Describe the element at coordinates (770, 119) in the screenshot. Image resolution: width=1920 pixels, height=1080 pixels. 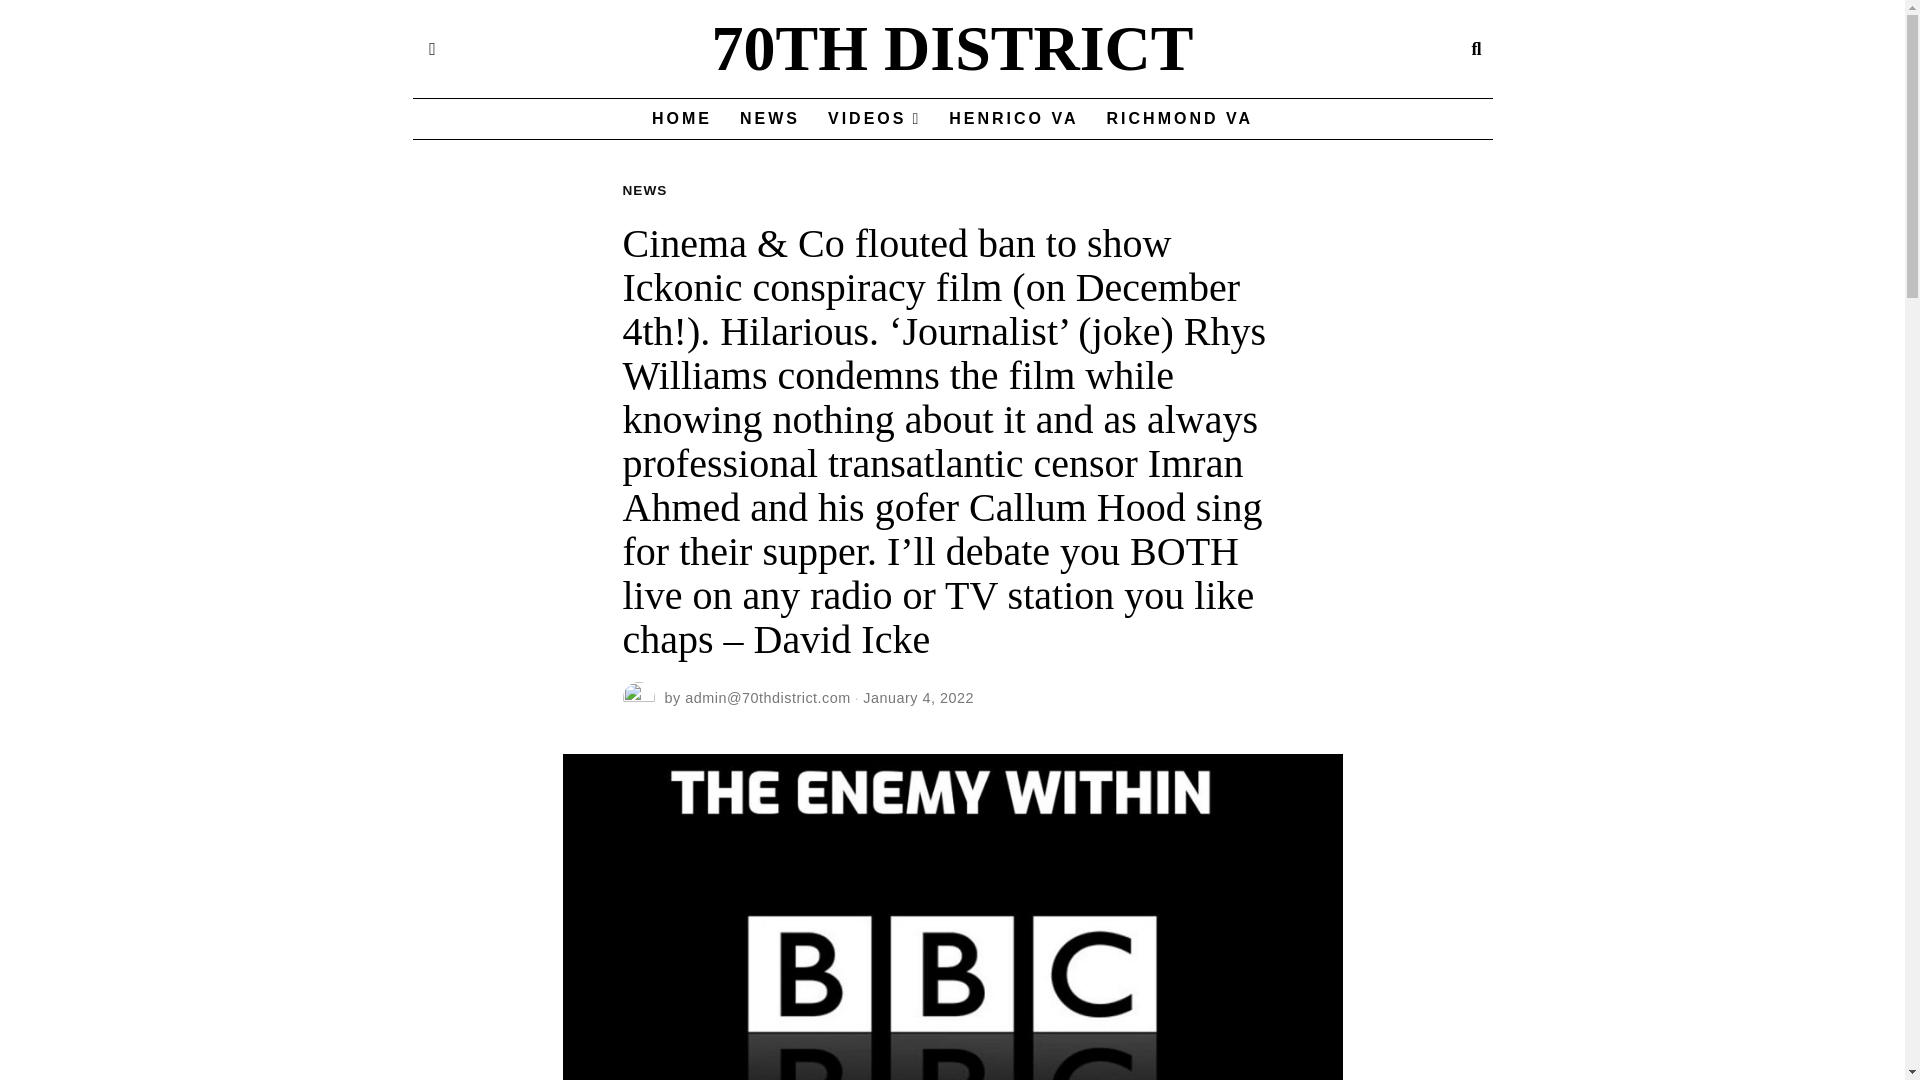
I see `NEWS` at that location.